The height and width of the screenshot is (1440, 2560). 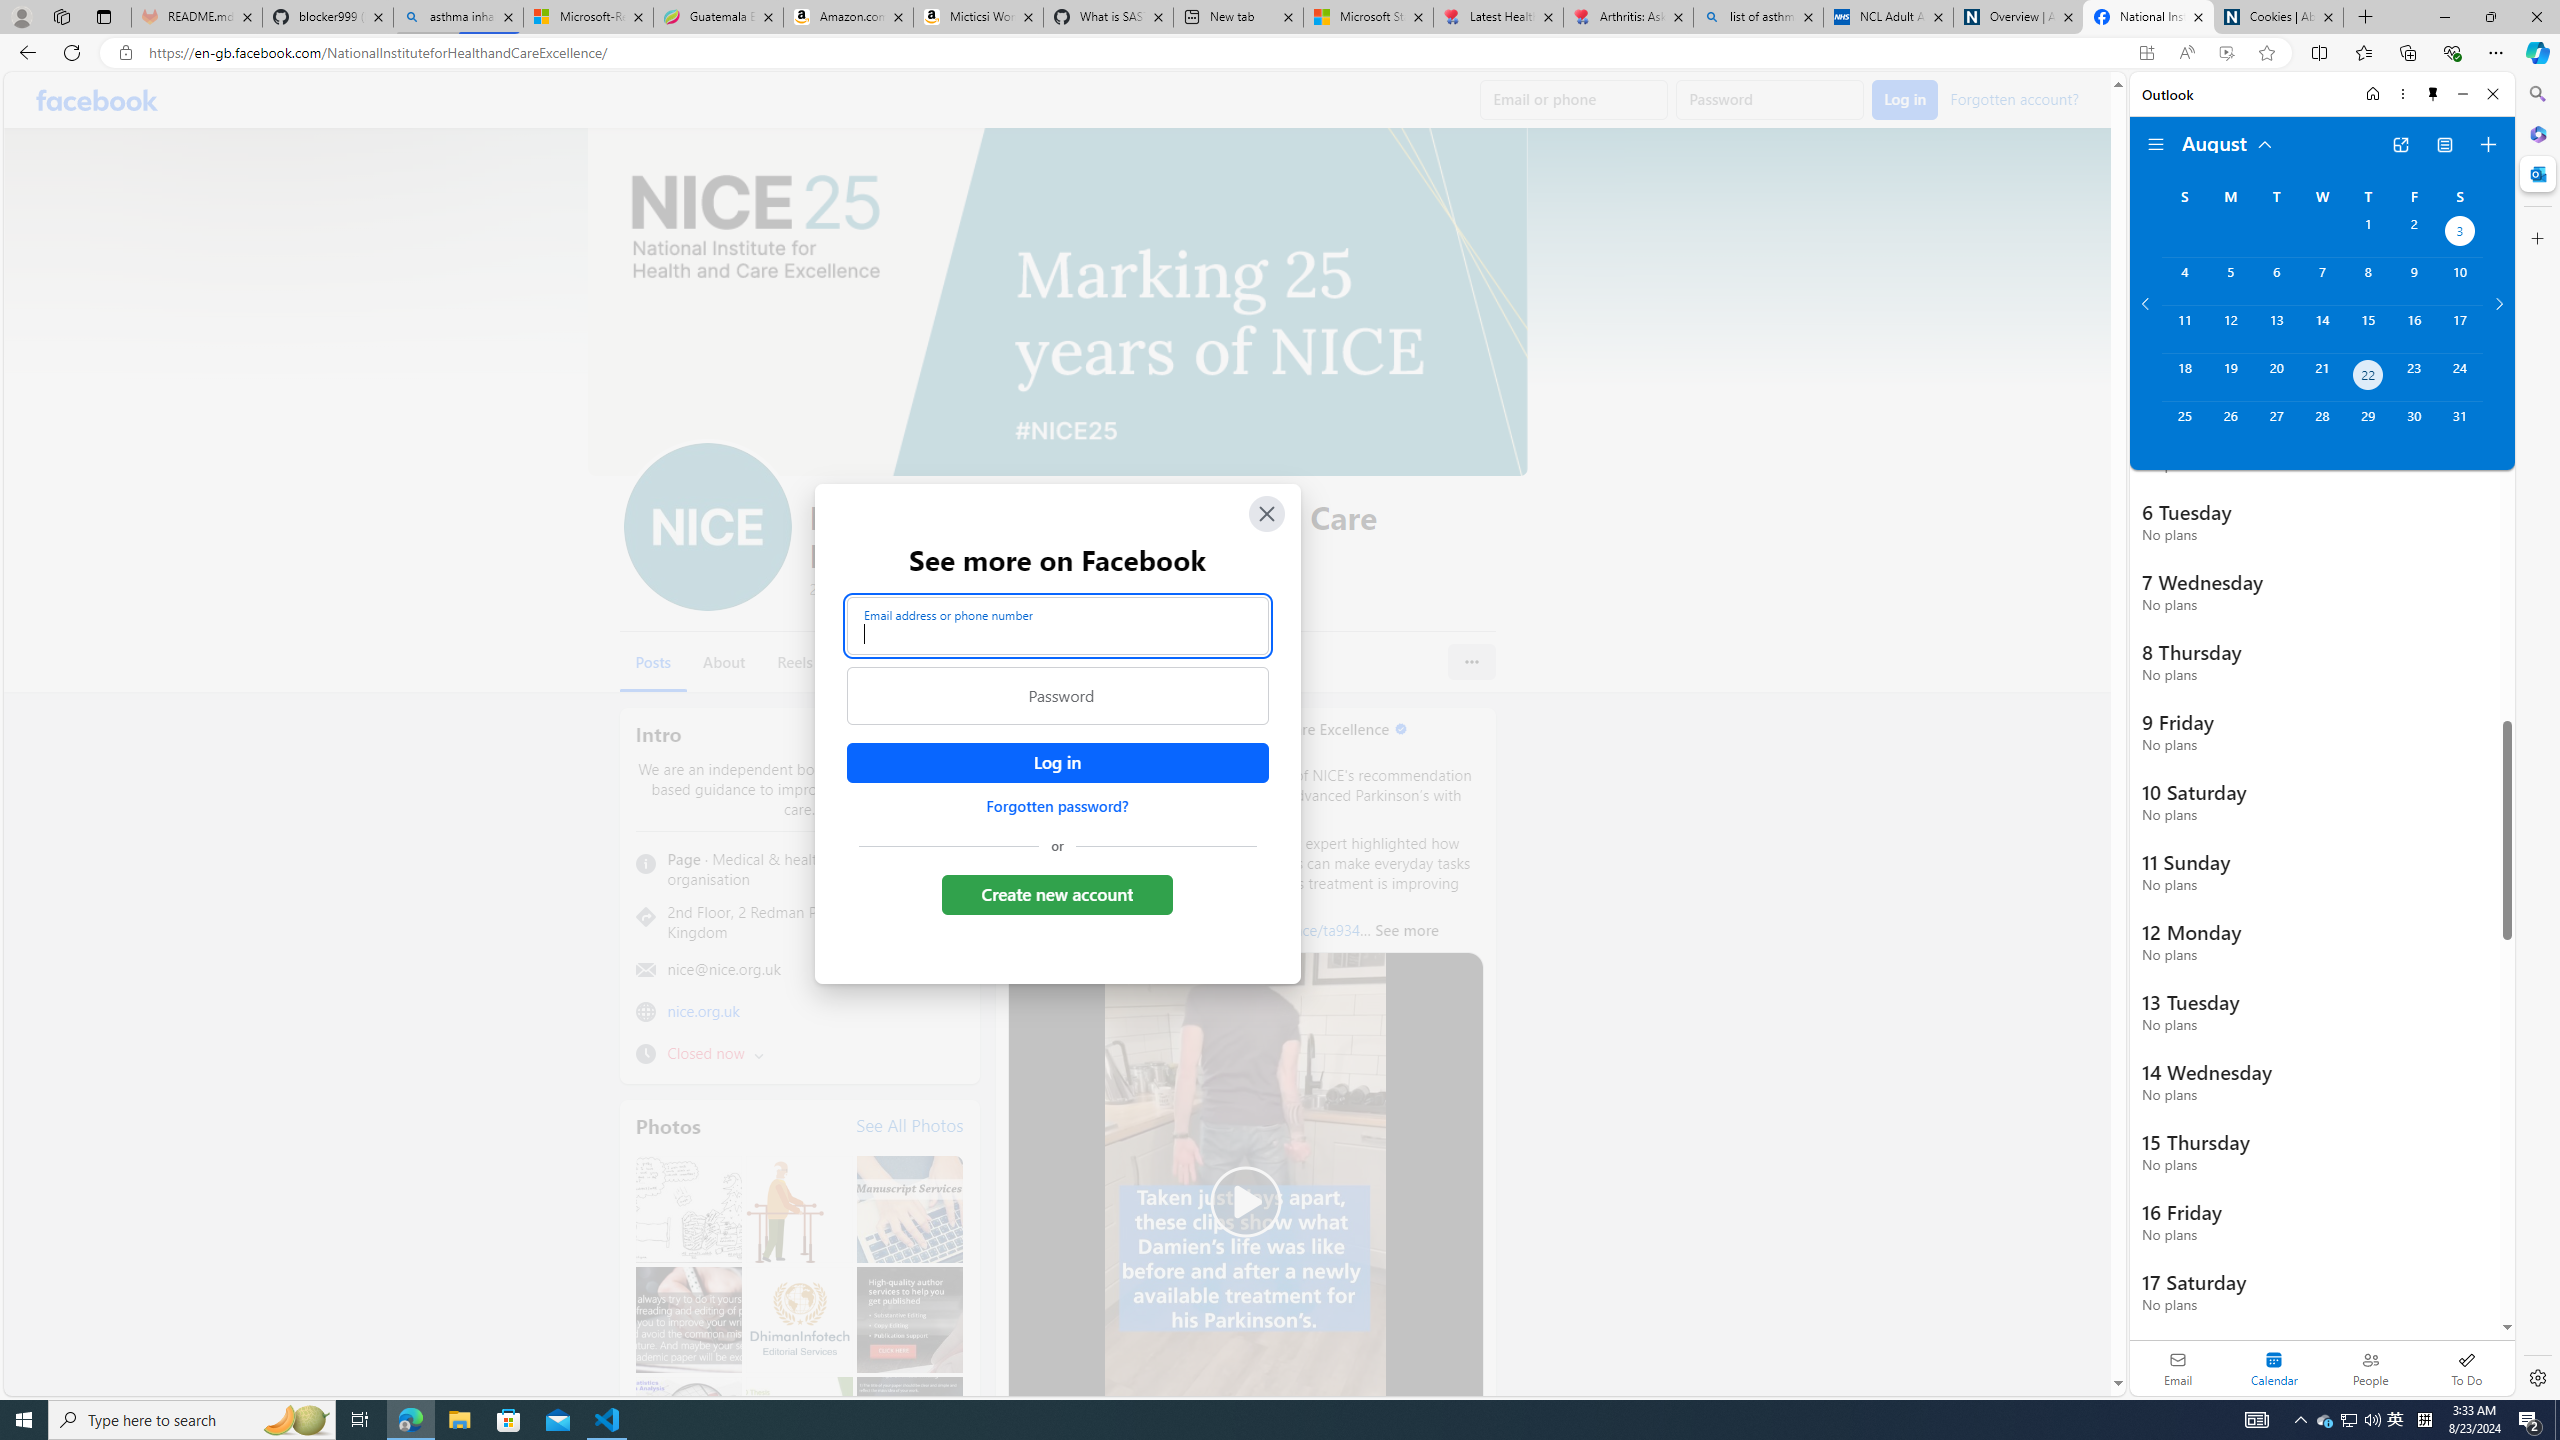 I want to click on Saturday, August 31, 2024. , so click(x=2460, y=425).